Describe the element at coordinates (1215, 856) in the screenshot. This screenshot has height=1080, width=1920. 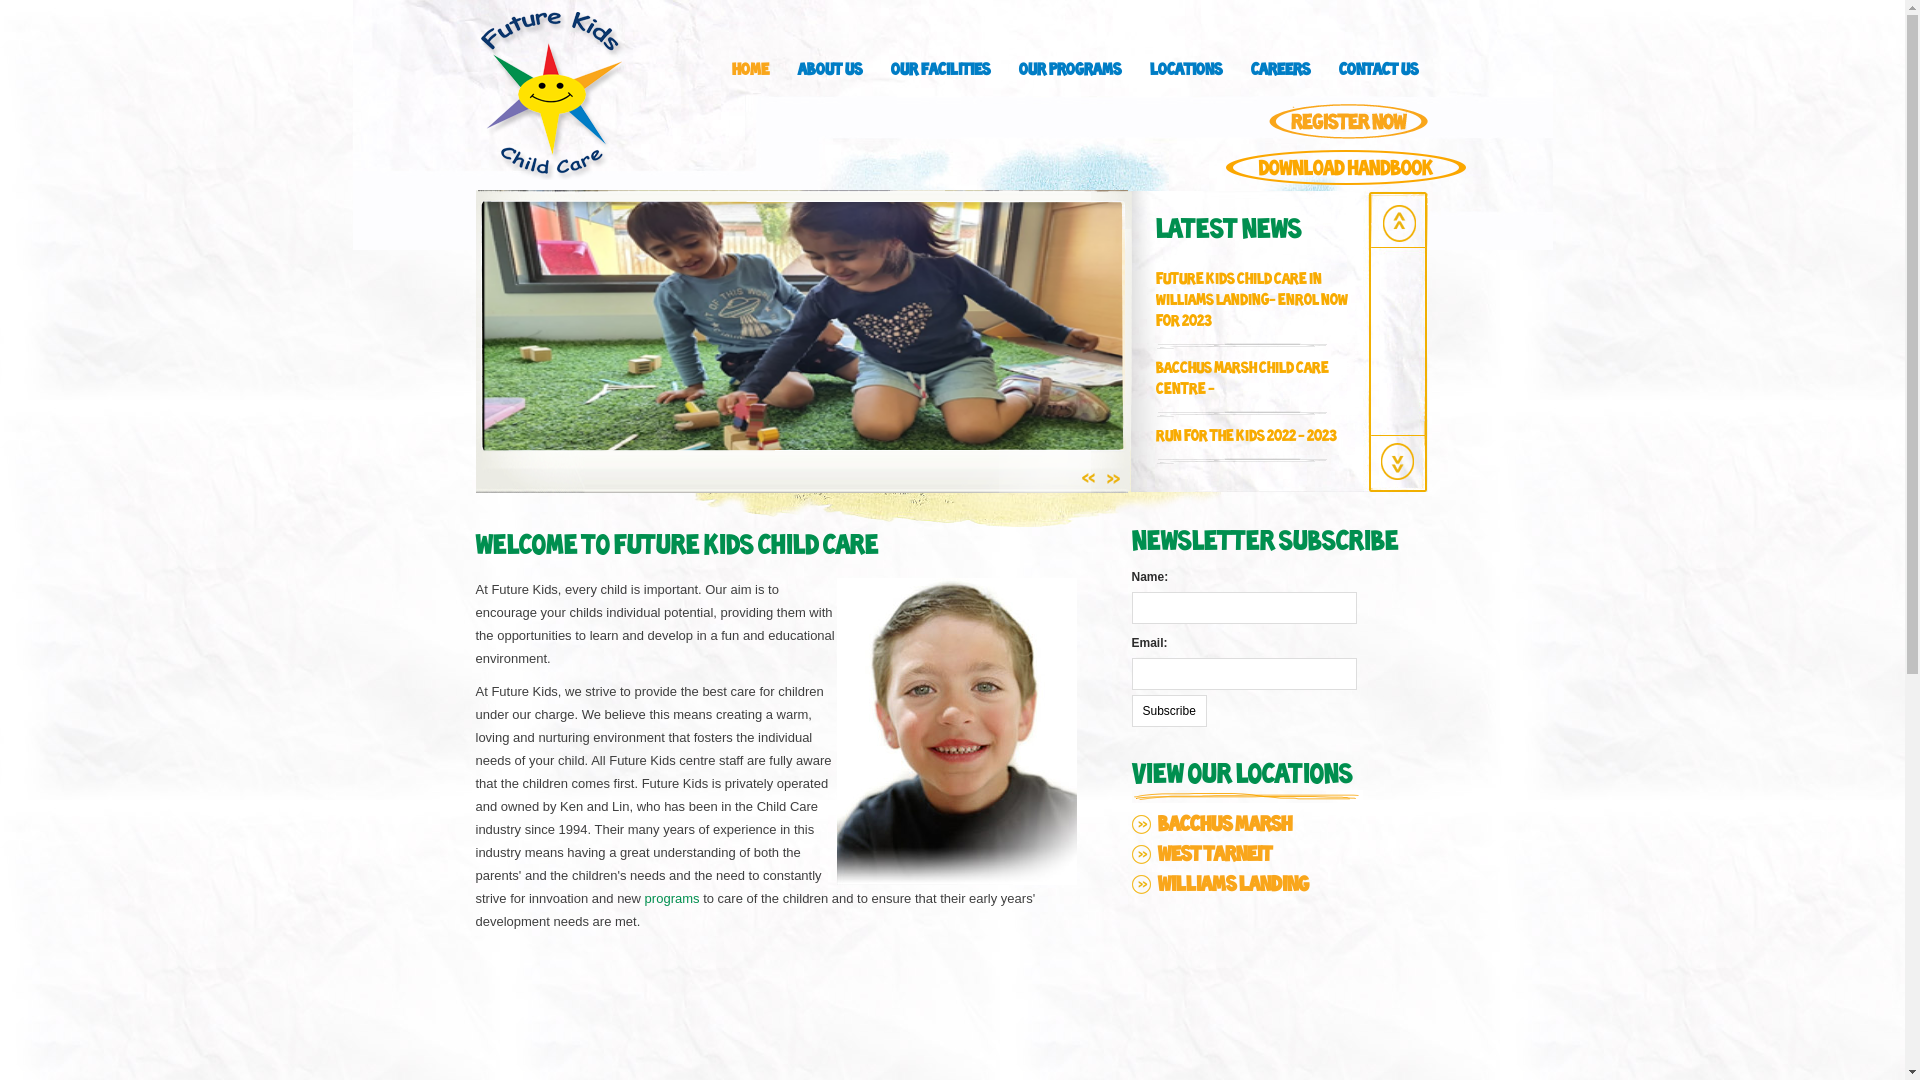
I see `WEST TARNEIT` at that location.